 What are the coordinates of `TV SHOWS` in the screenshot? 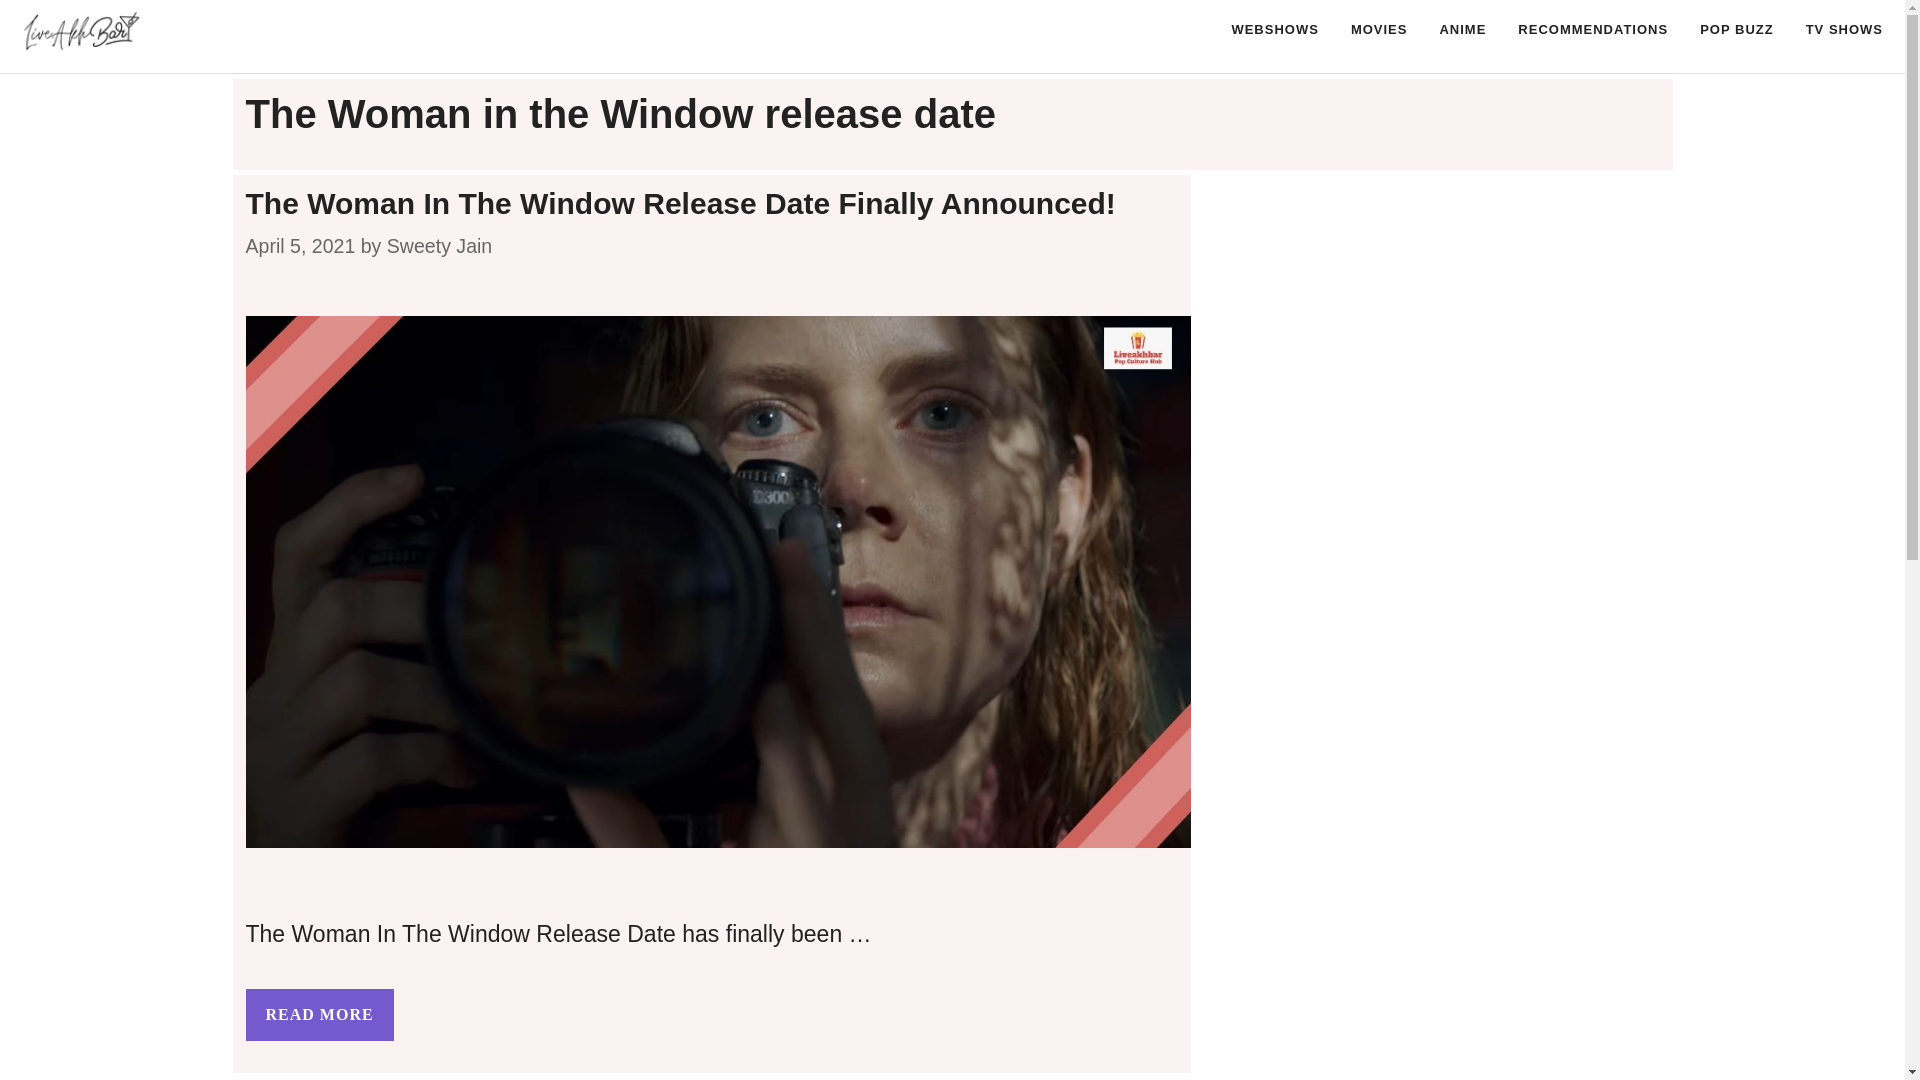 It's located at (1844, 30).